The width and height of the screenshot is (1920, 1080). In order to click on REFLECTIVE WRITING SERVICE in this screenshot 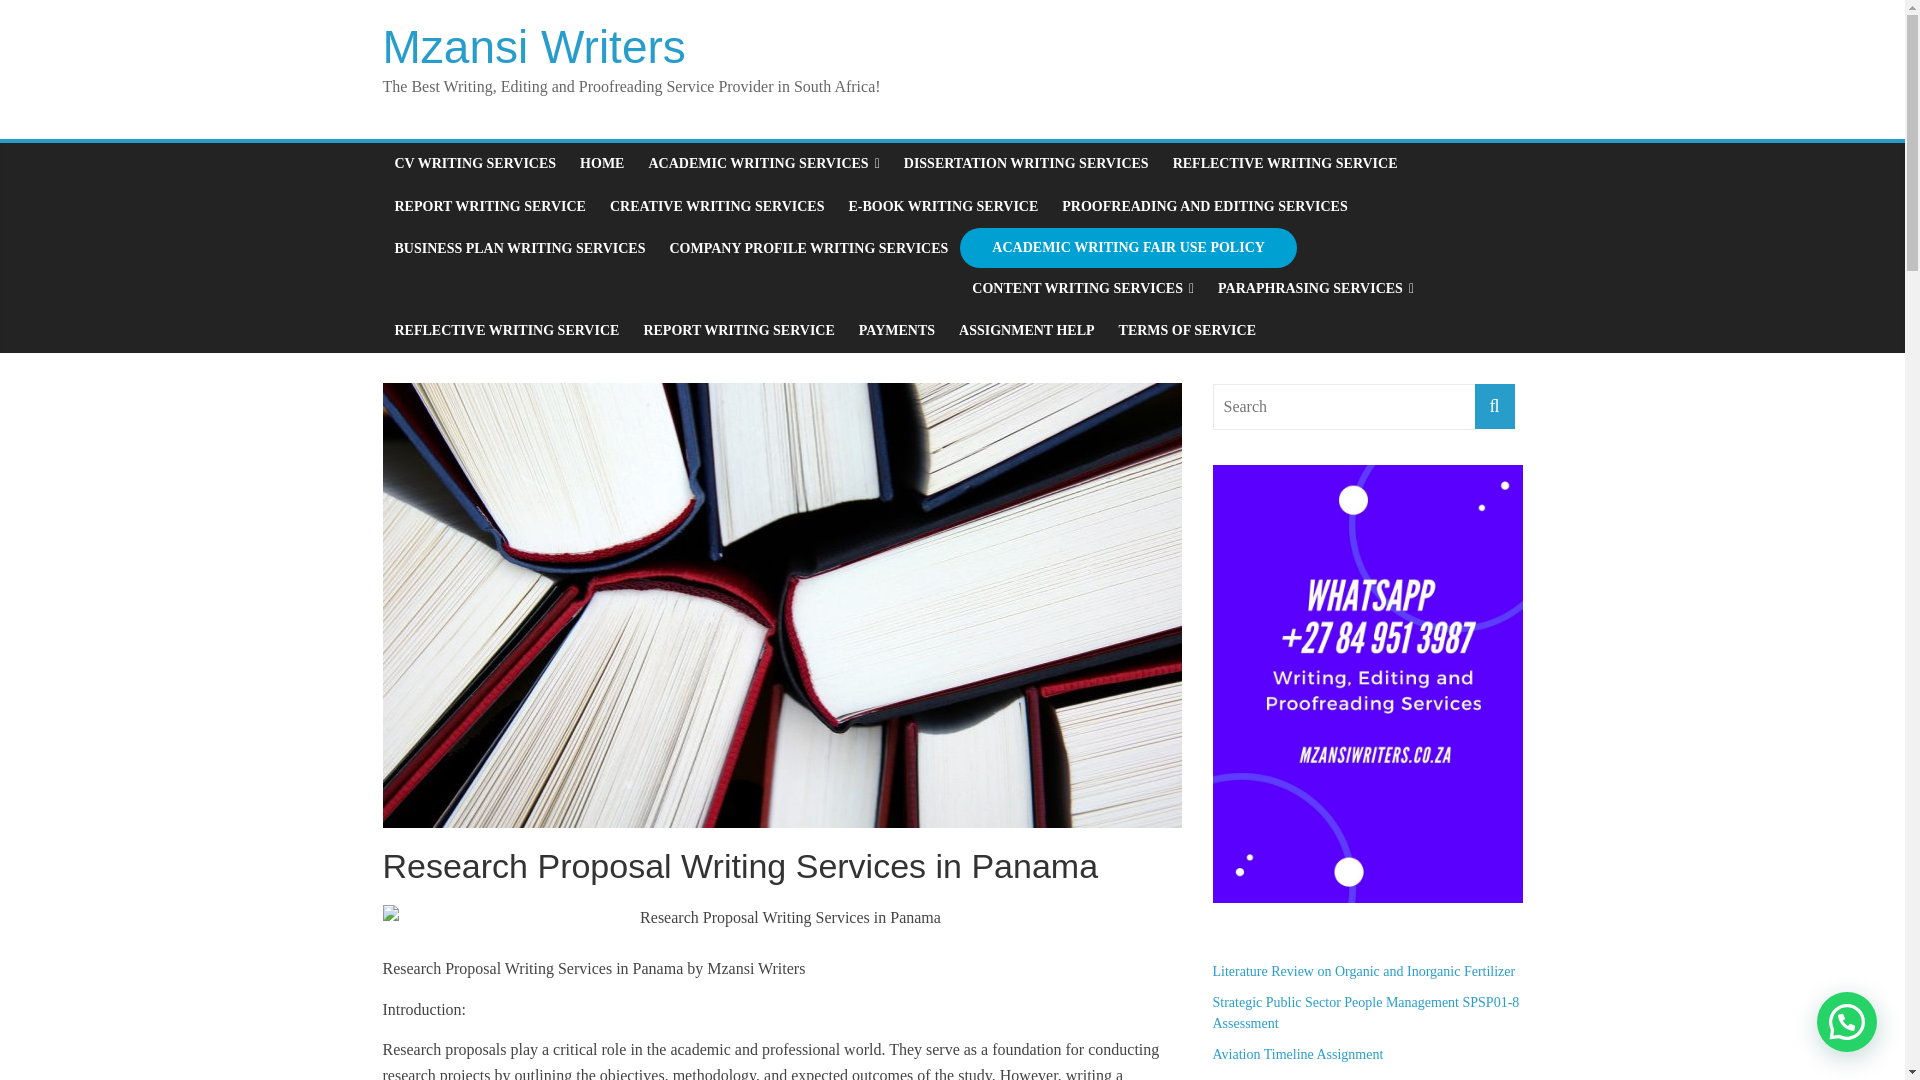, I will do `click(506, 330)`.